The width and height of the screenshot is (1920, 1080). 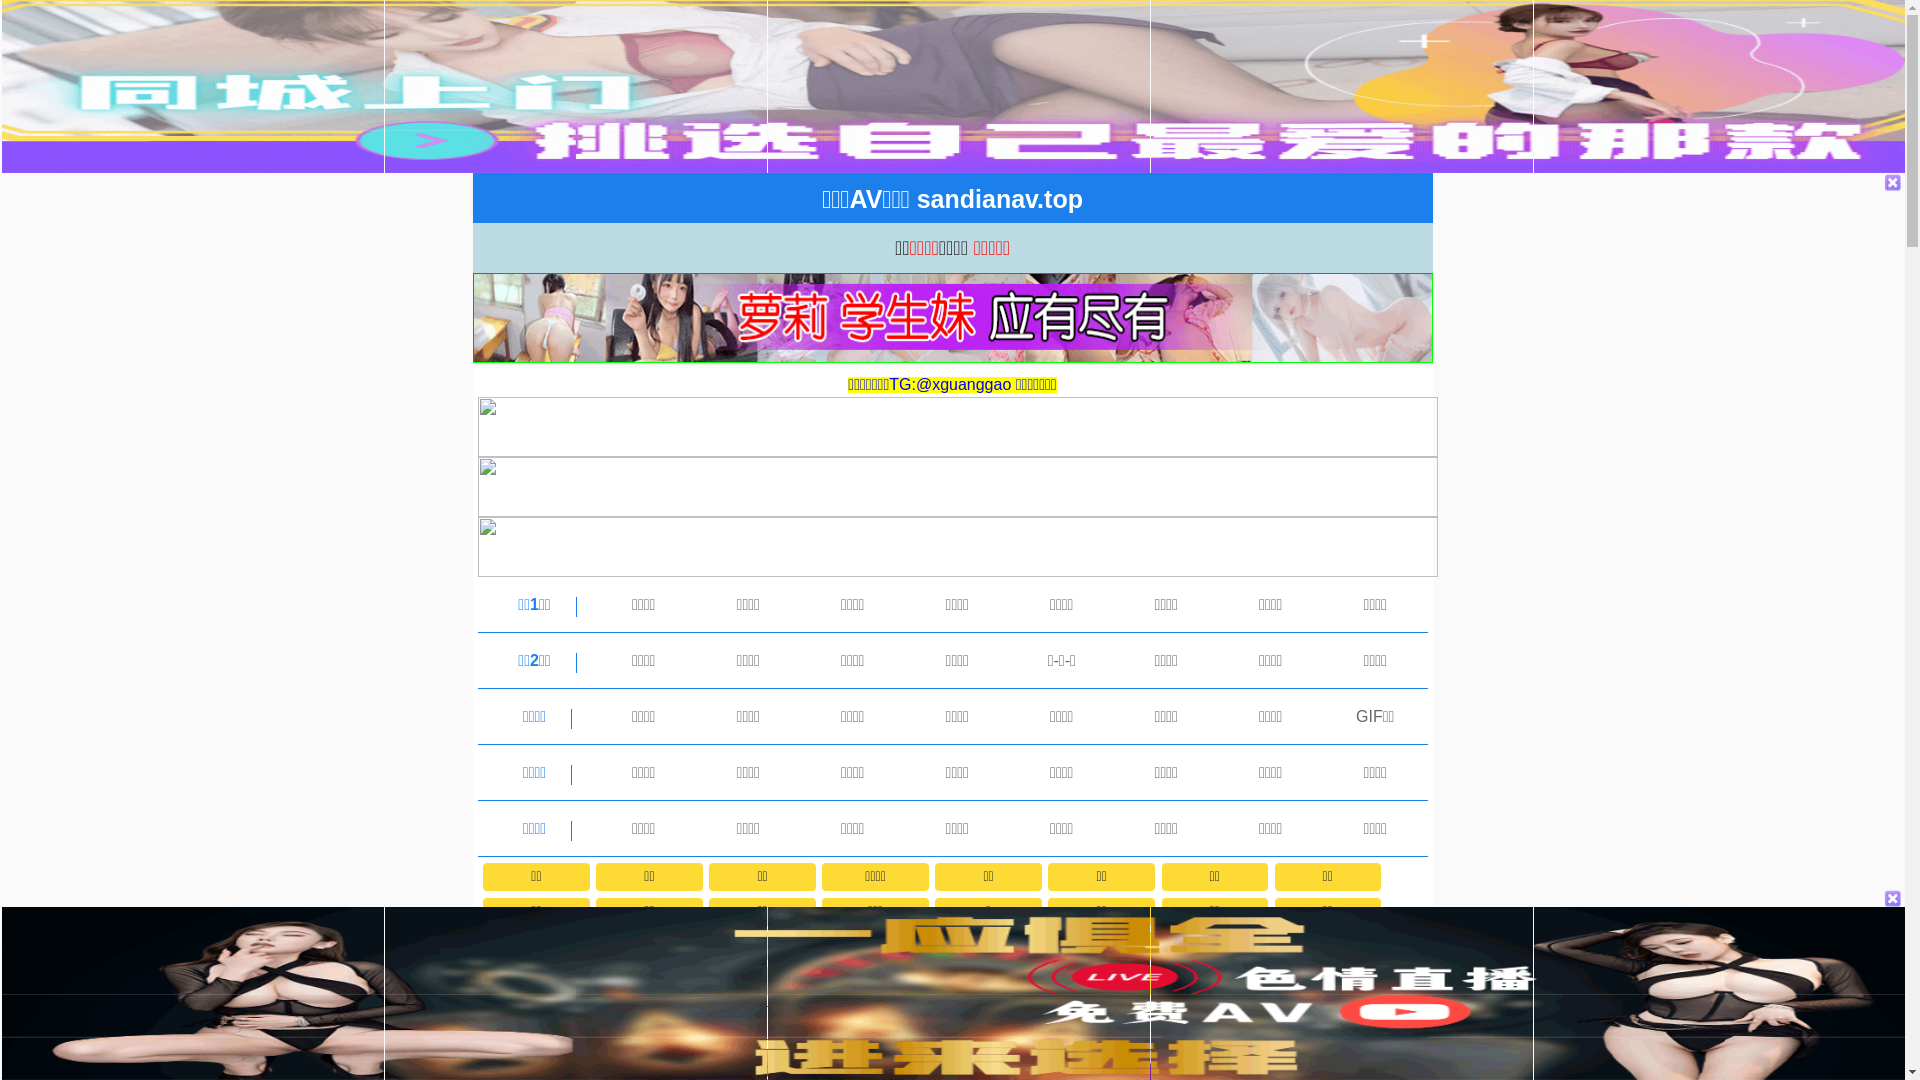 What do you see at coordinates (875, 946) in the screenshot?
I see `G` at bounding box center [875, 946].